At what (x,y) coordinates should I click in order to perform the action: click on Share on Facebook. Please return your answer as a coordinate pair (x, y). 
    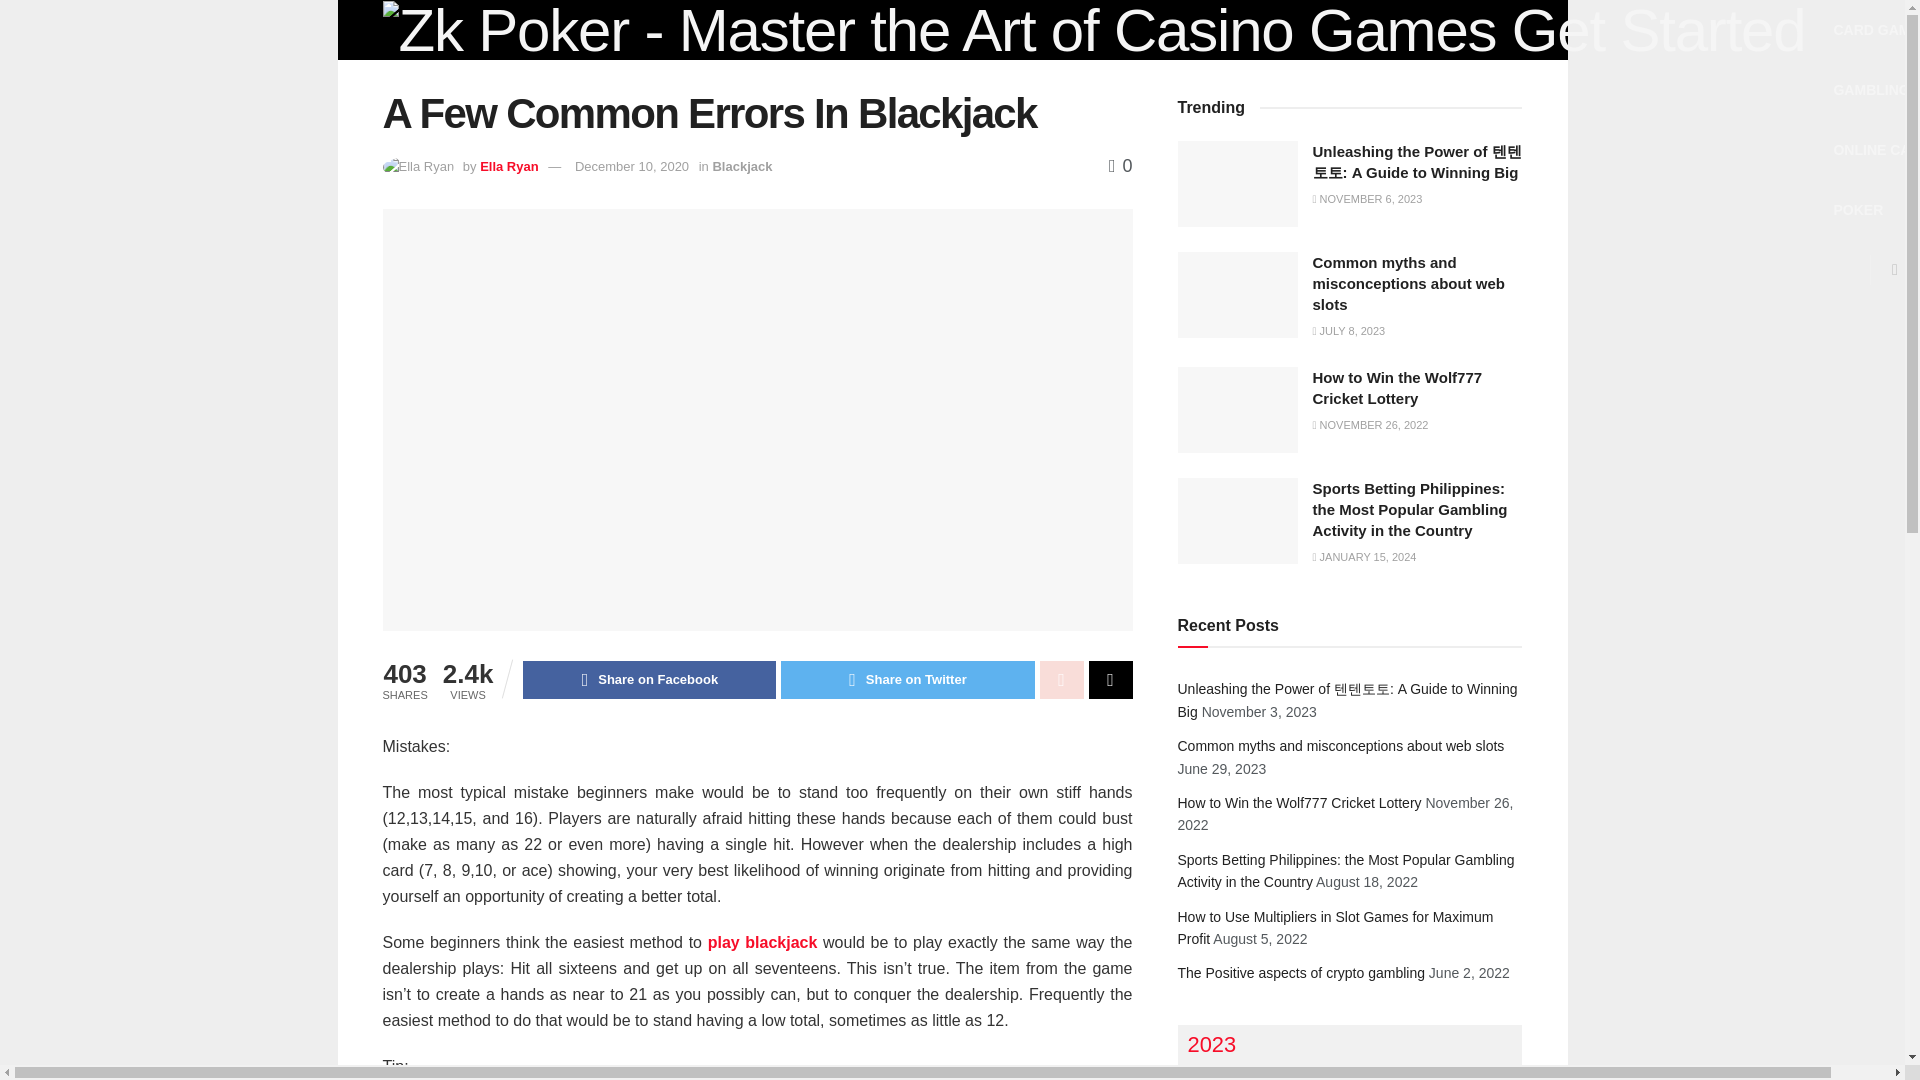
    Looking at the image, I should click on (648, 679).